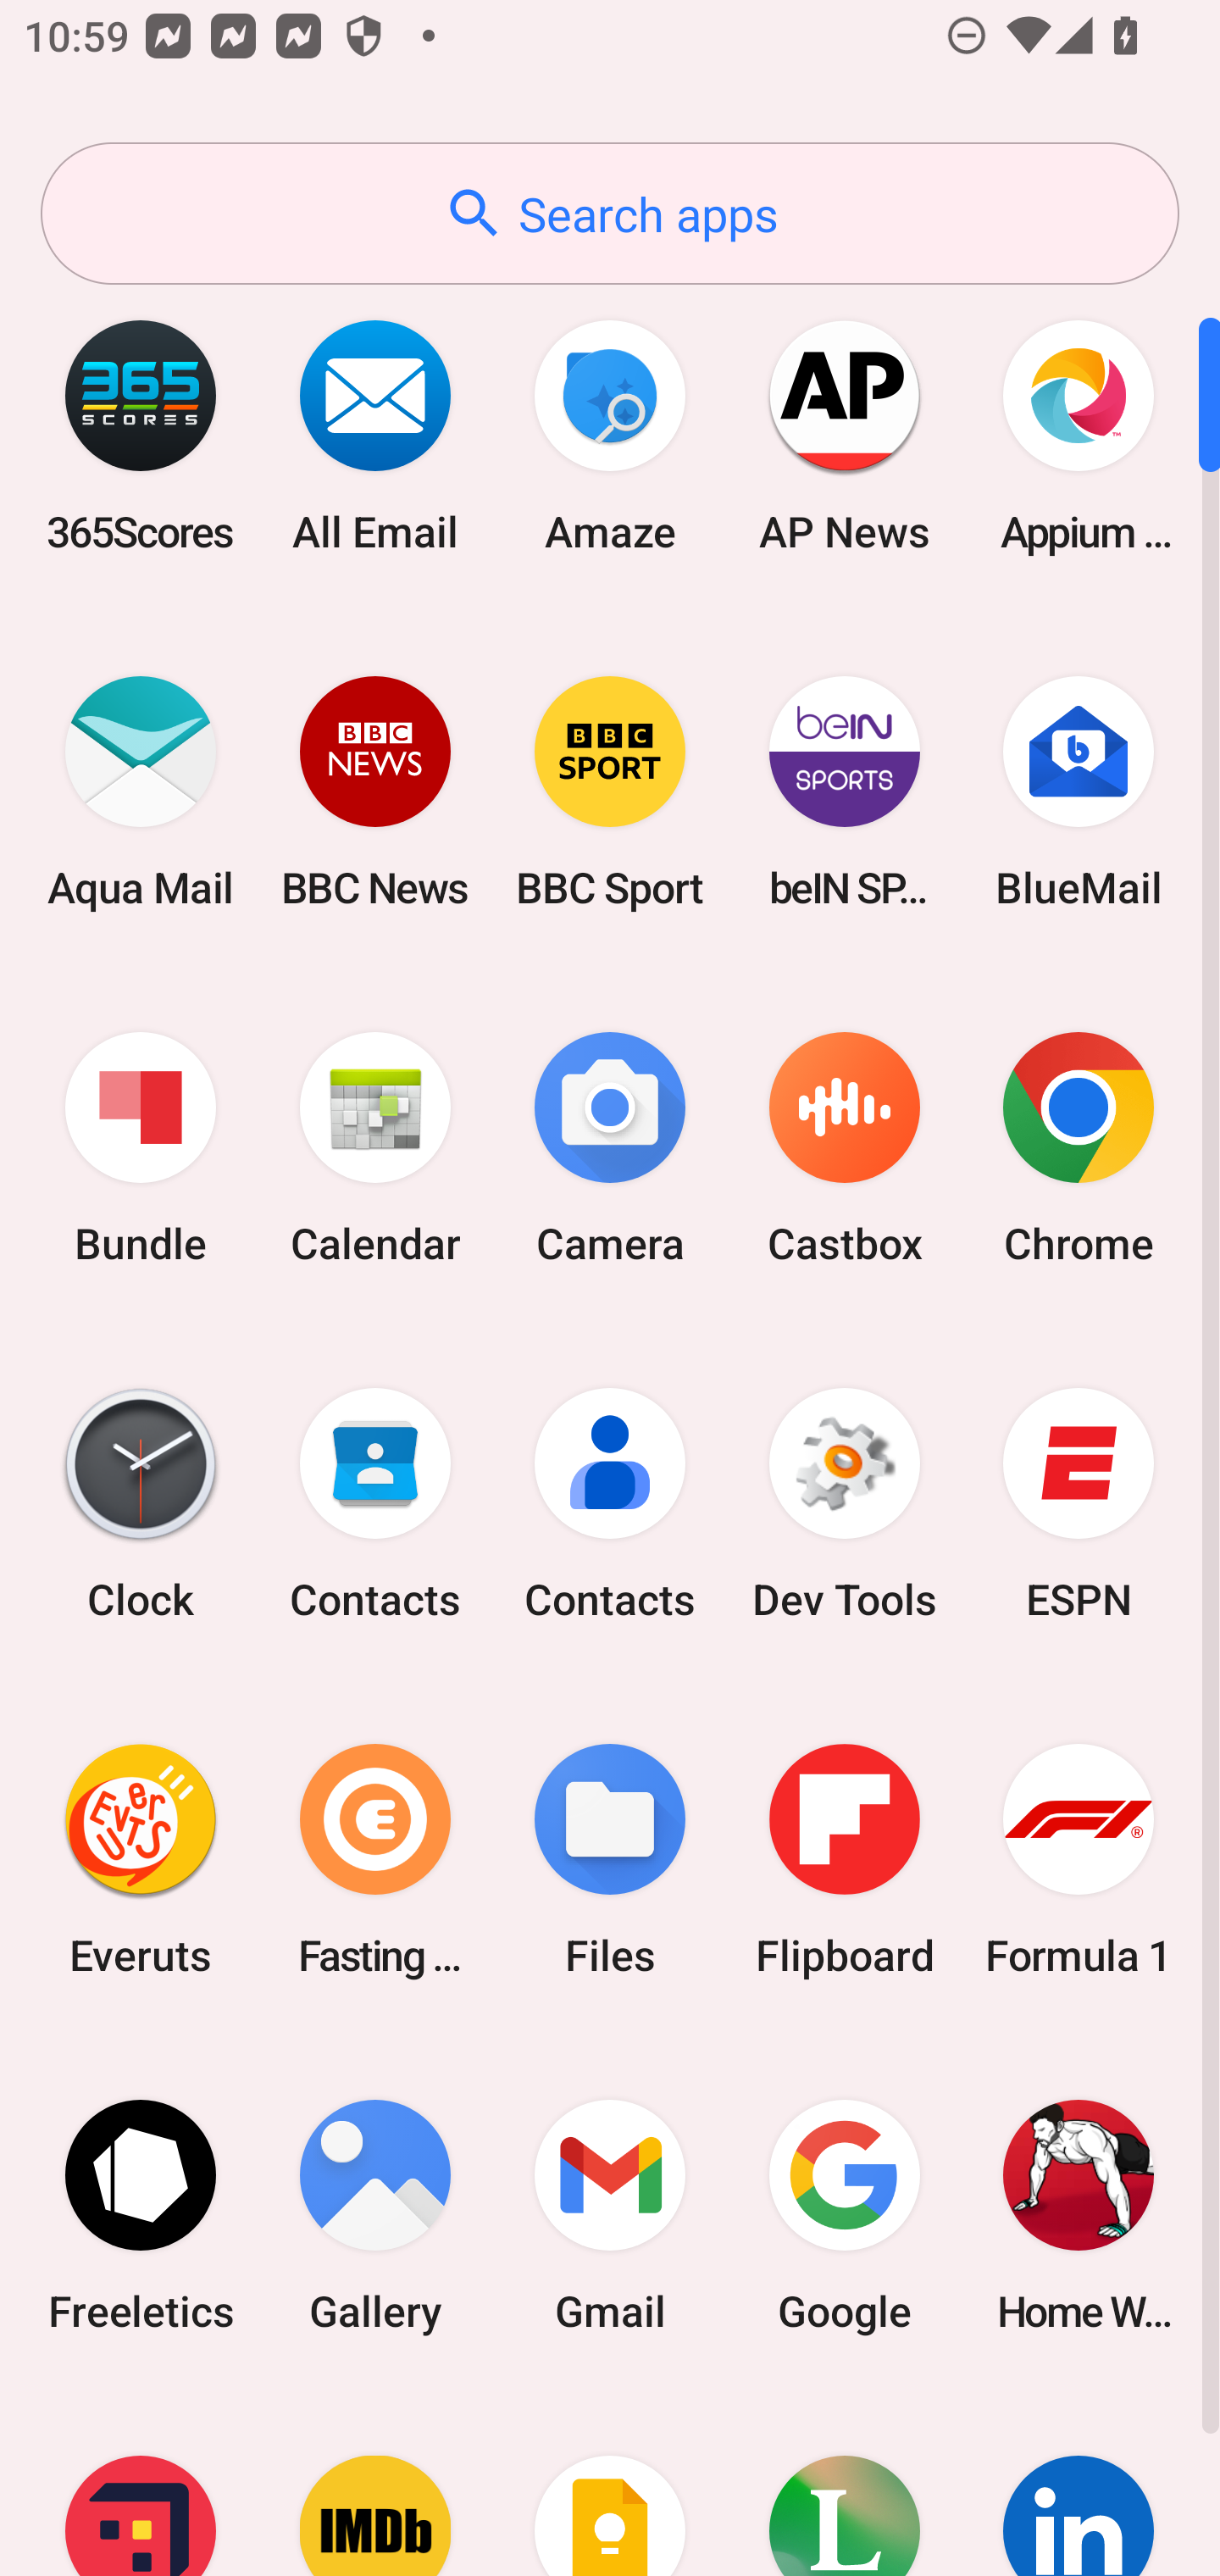 This screenshot has width=1220, height=2576. I want to click on ESPN, so click(1079, 1504).